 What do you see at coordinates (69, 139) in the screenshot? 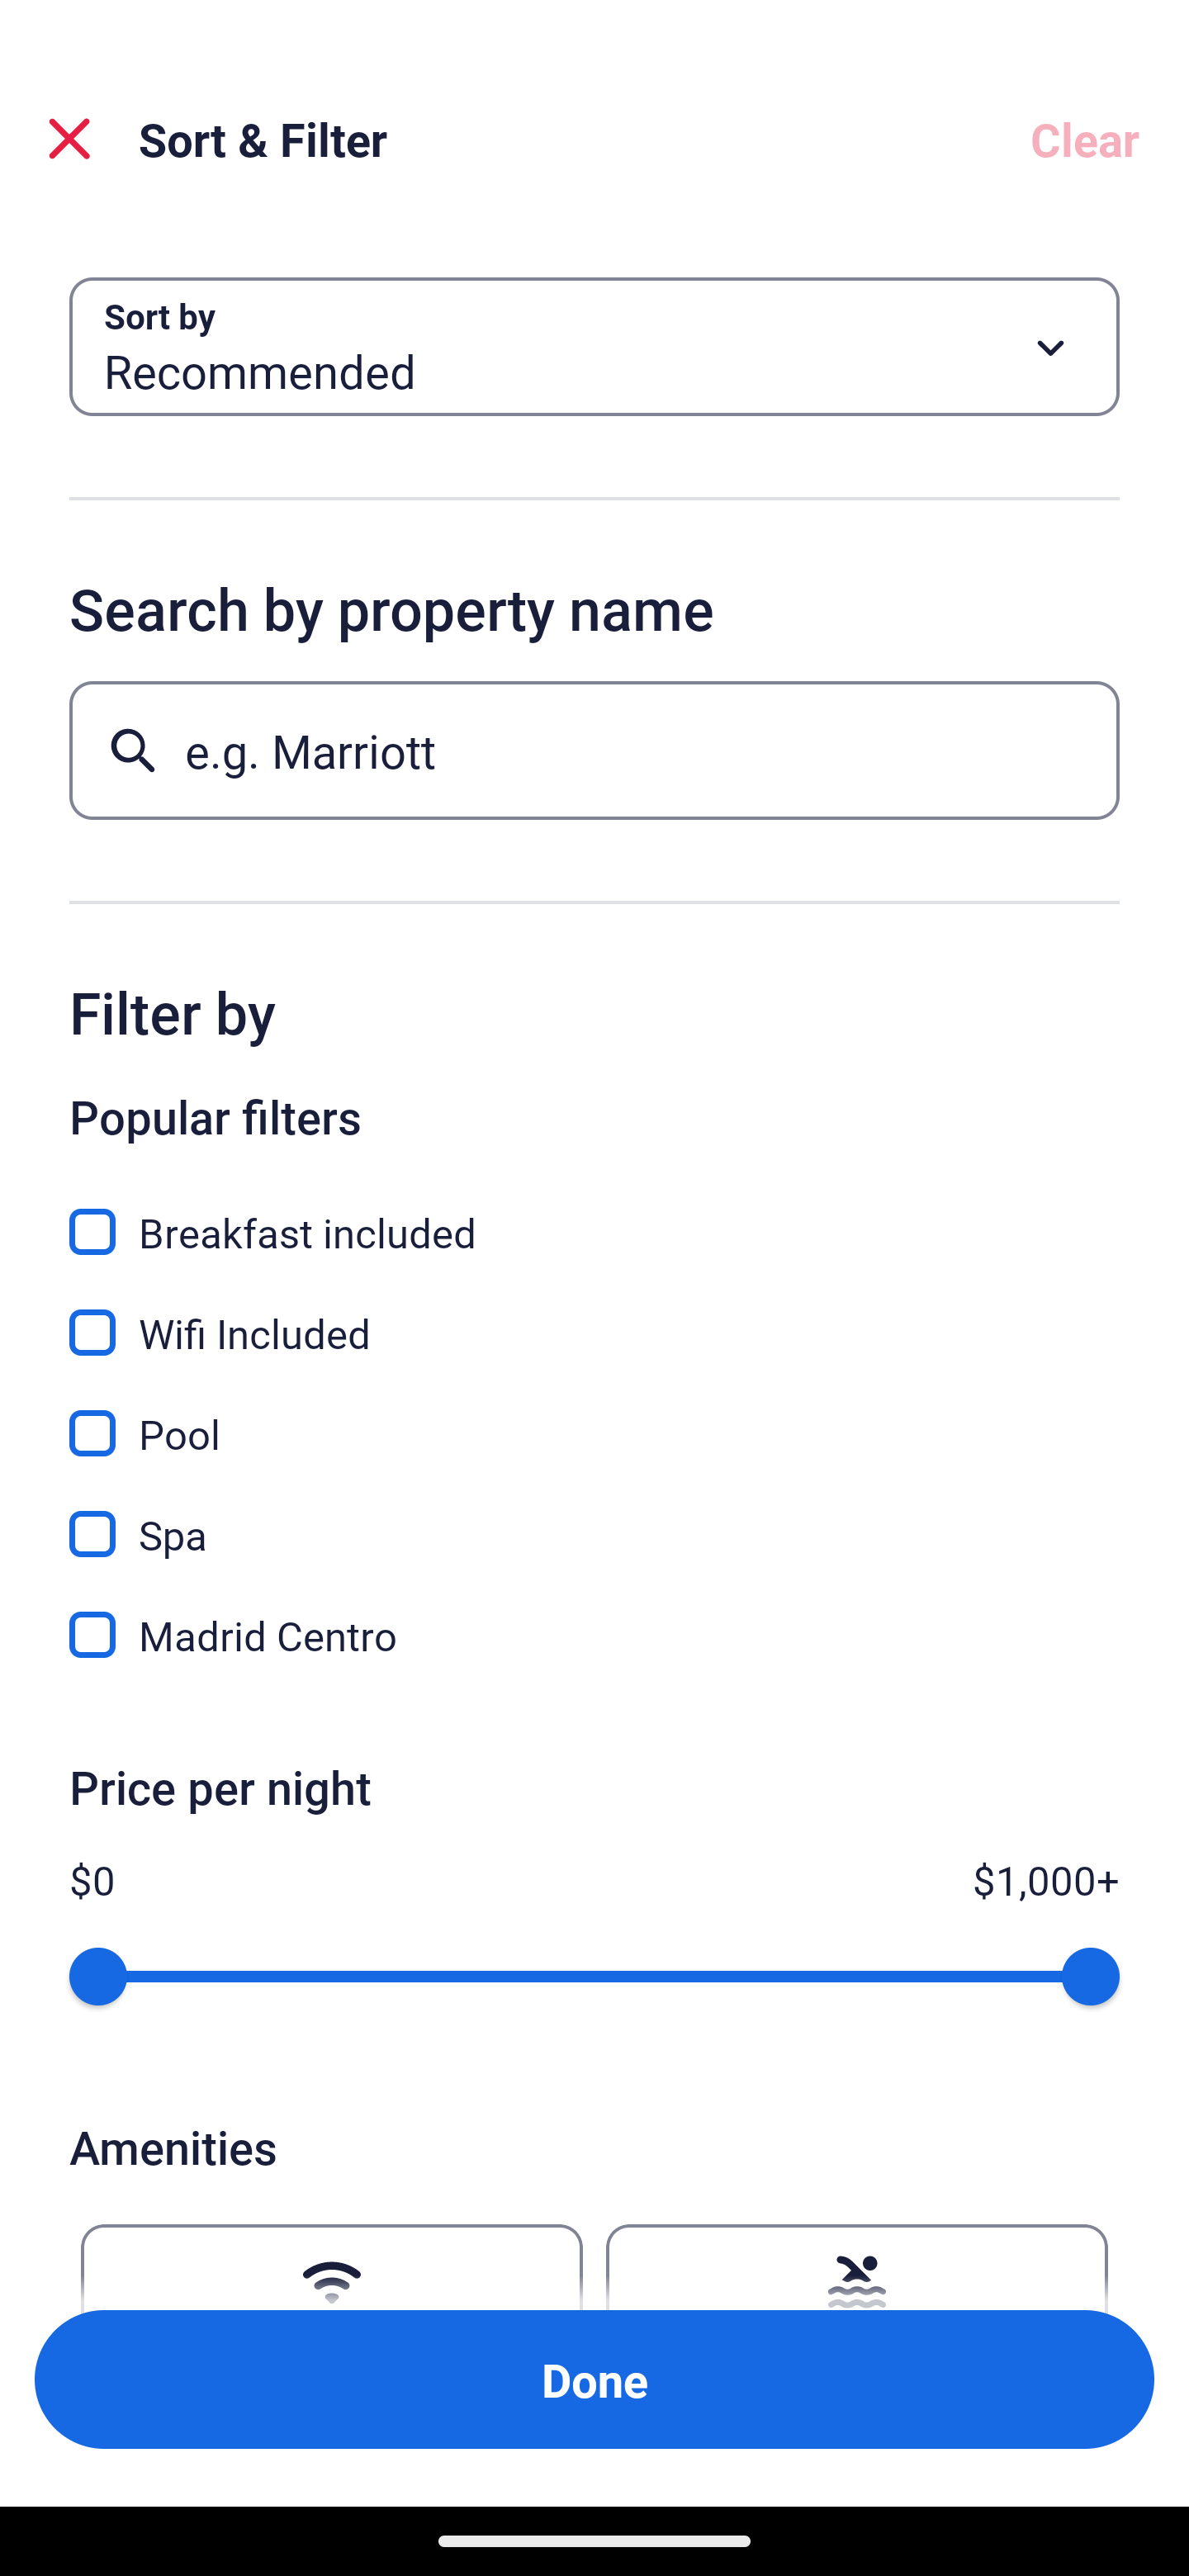
I see `Close Sort and Filter` at bounding box center [69, 139].